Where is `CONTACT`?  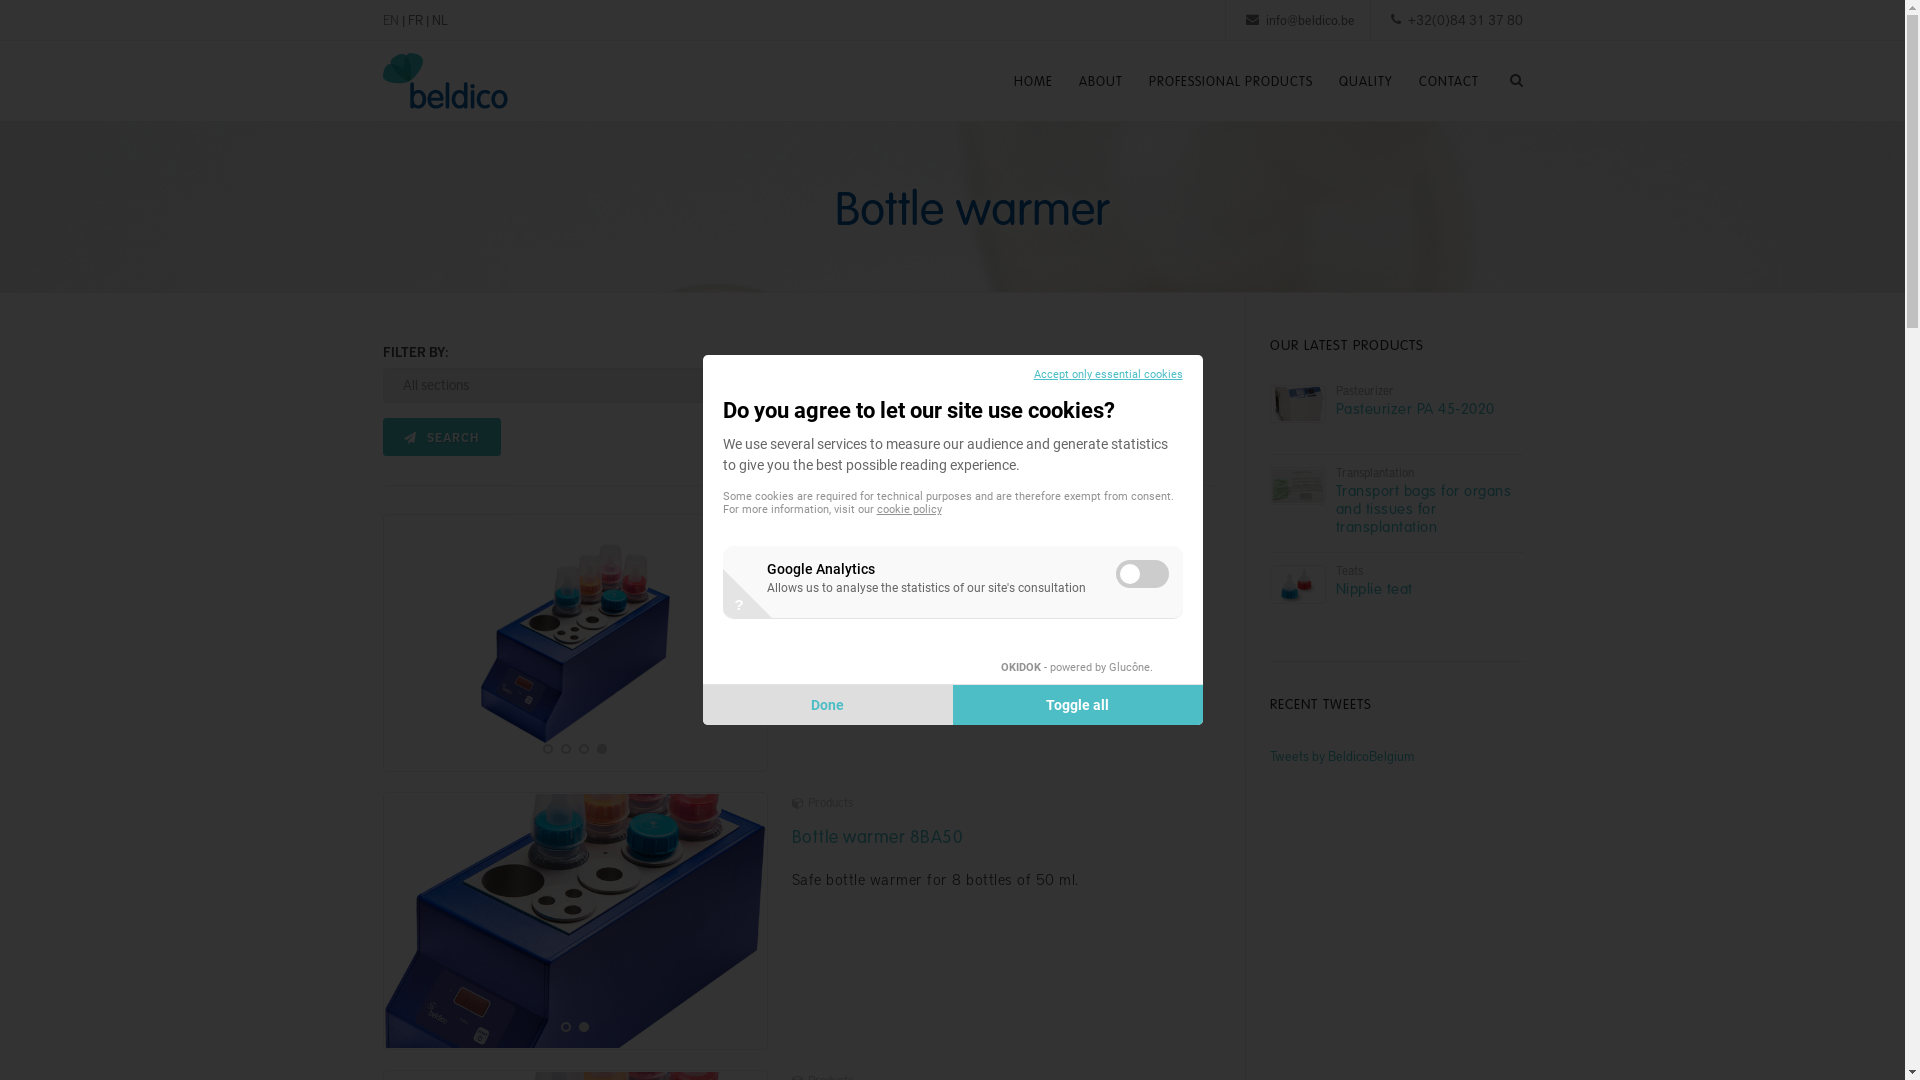
CONTACT is located at coordinates (1449, 81).